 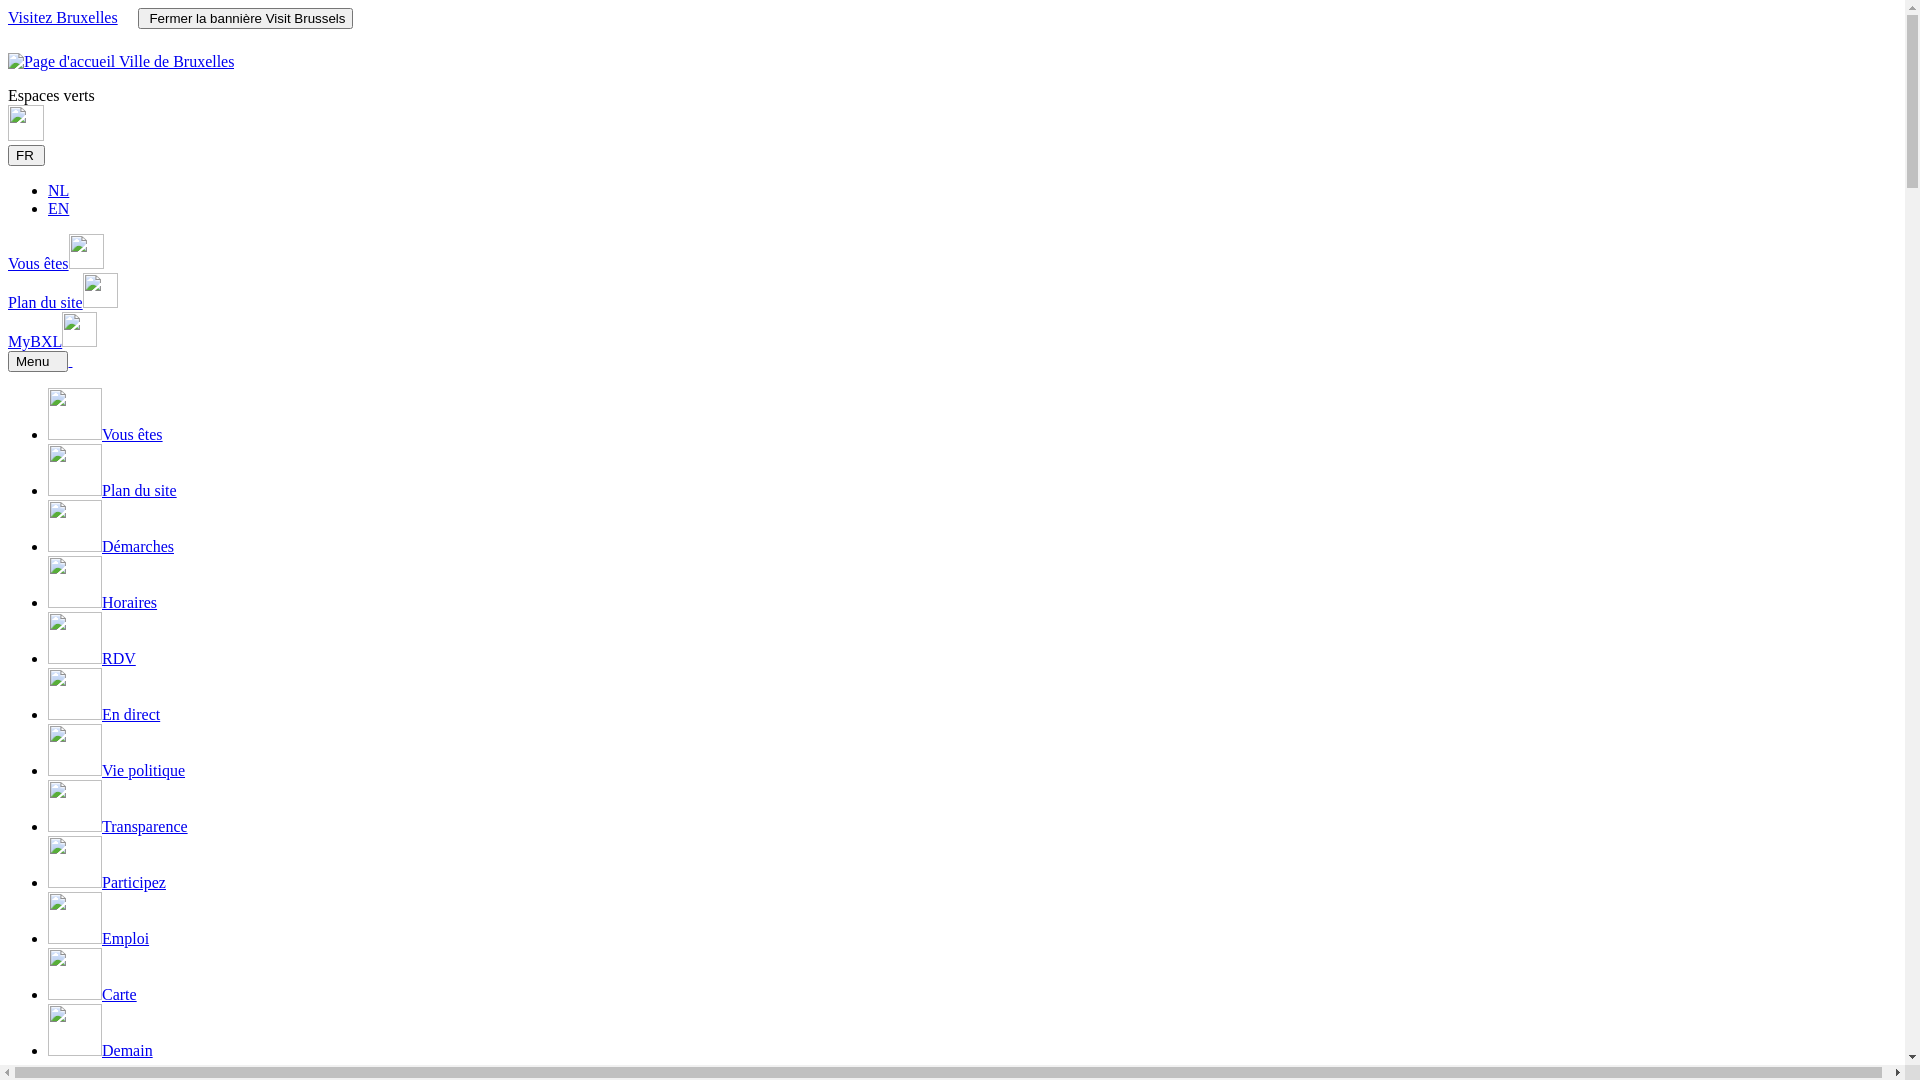 I want to click on Demain, so click(x=100, y=1050).